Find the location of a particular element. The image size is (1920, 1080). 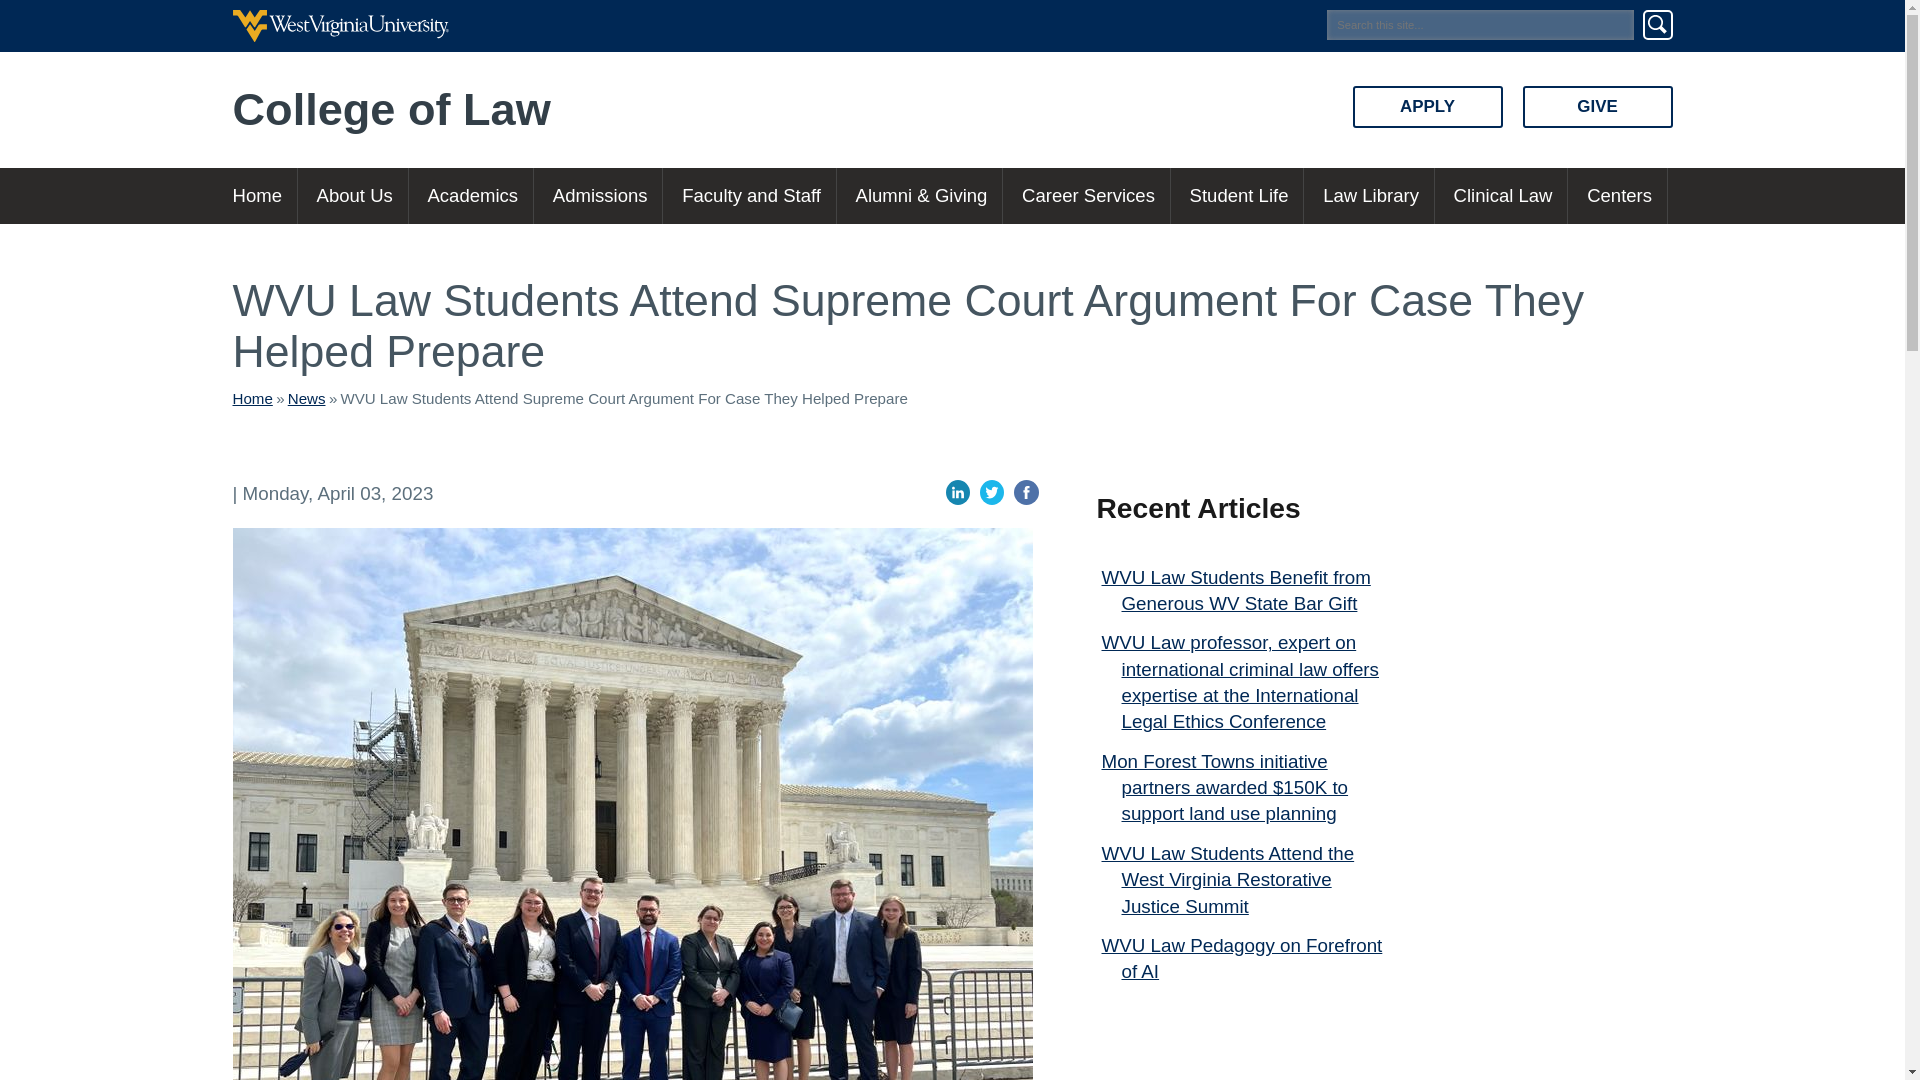

Faculty and Staff is located at coordinates (750, 196).